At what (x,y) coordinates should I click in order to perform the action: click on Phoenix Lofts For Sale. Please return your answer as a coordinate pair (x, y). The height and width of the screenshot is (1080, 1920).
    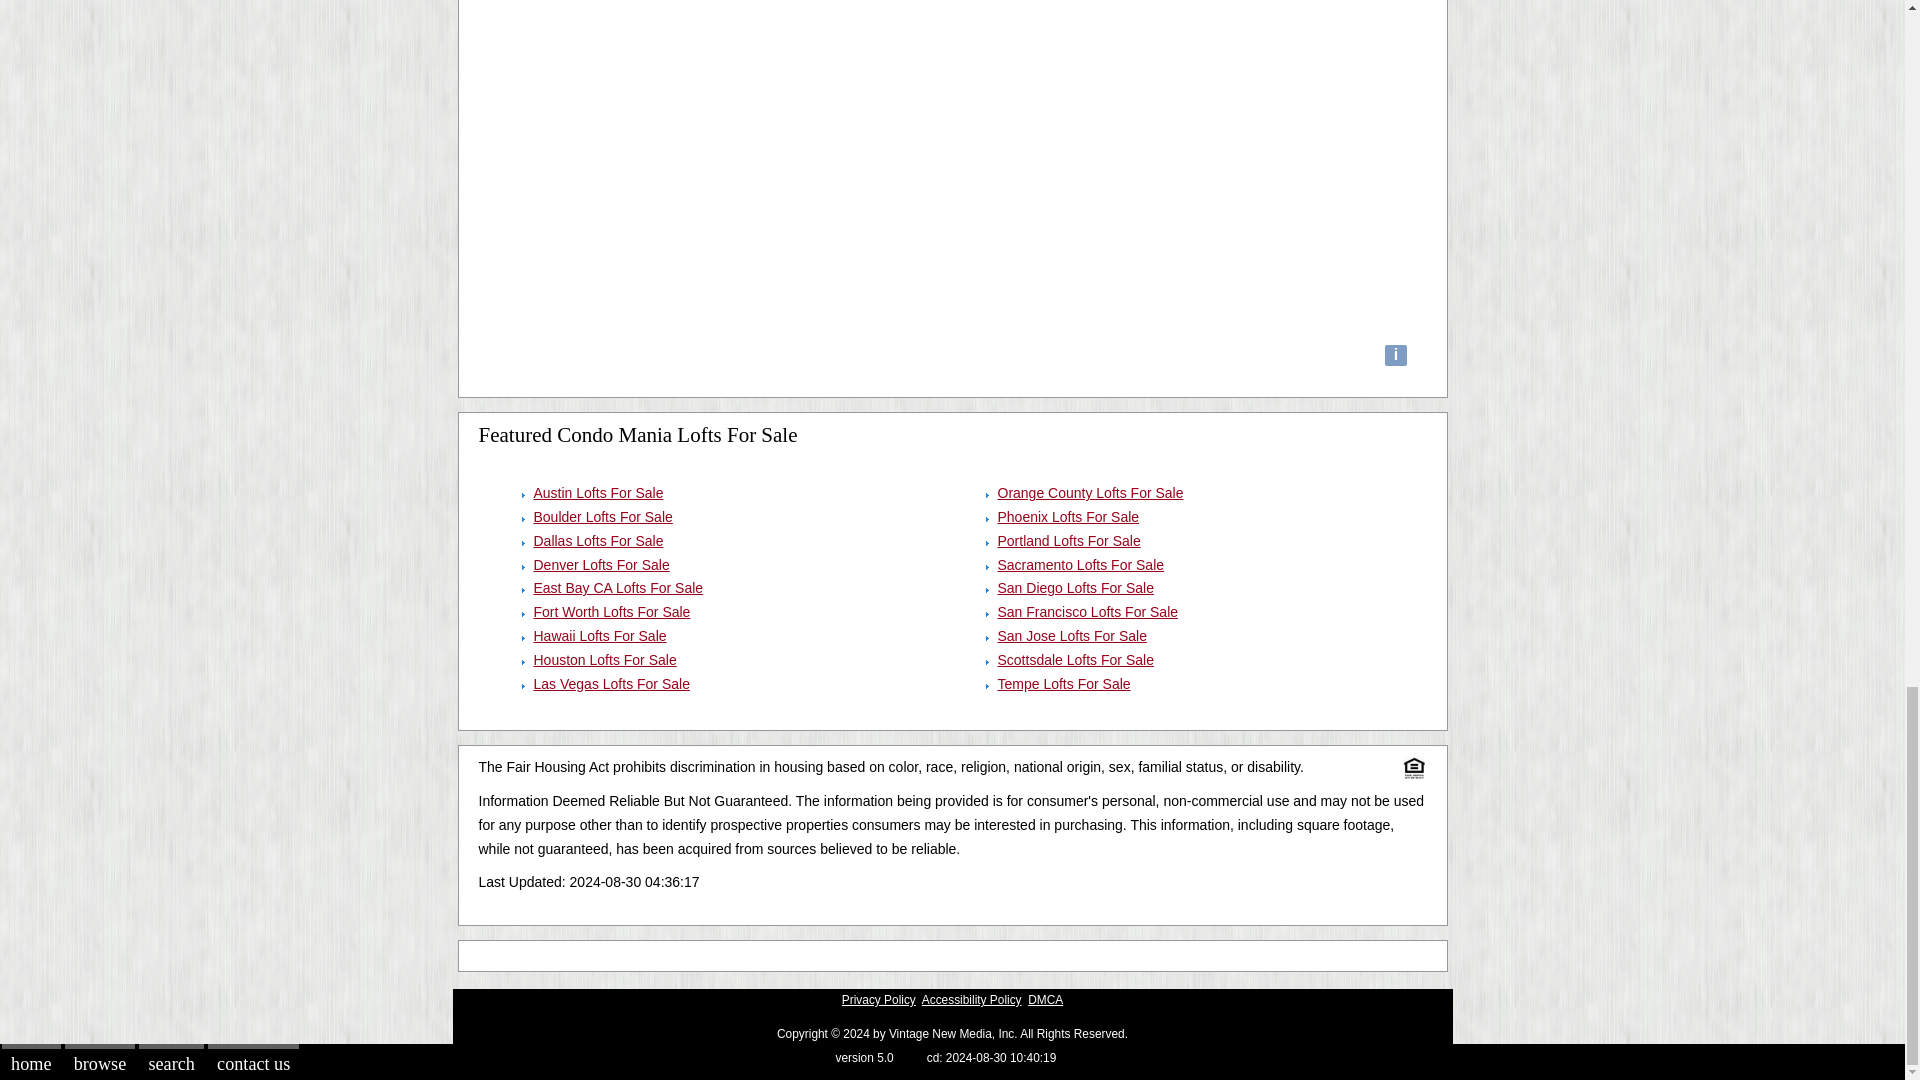
    Looking at the image, I should click on (1069, 516).